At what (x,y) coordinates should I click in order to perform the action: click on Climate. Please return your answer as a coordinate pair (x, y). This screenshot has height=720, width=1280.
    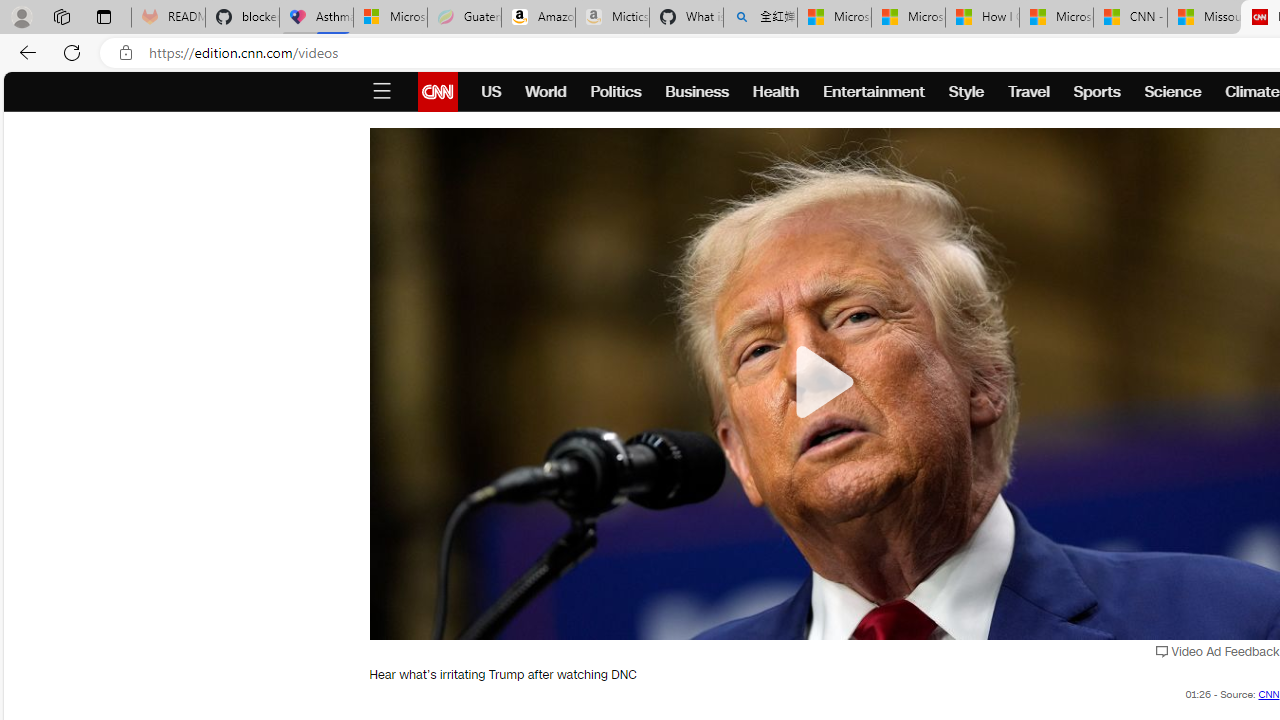
    Looking at the image, I should click on (1252, 92).